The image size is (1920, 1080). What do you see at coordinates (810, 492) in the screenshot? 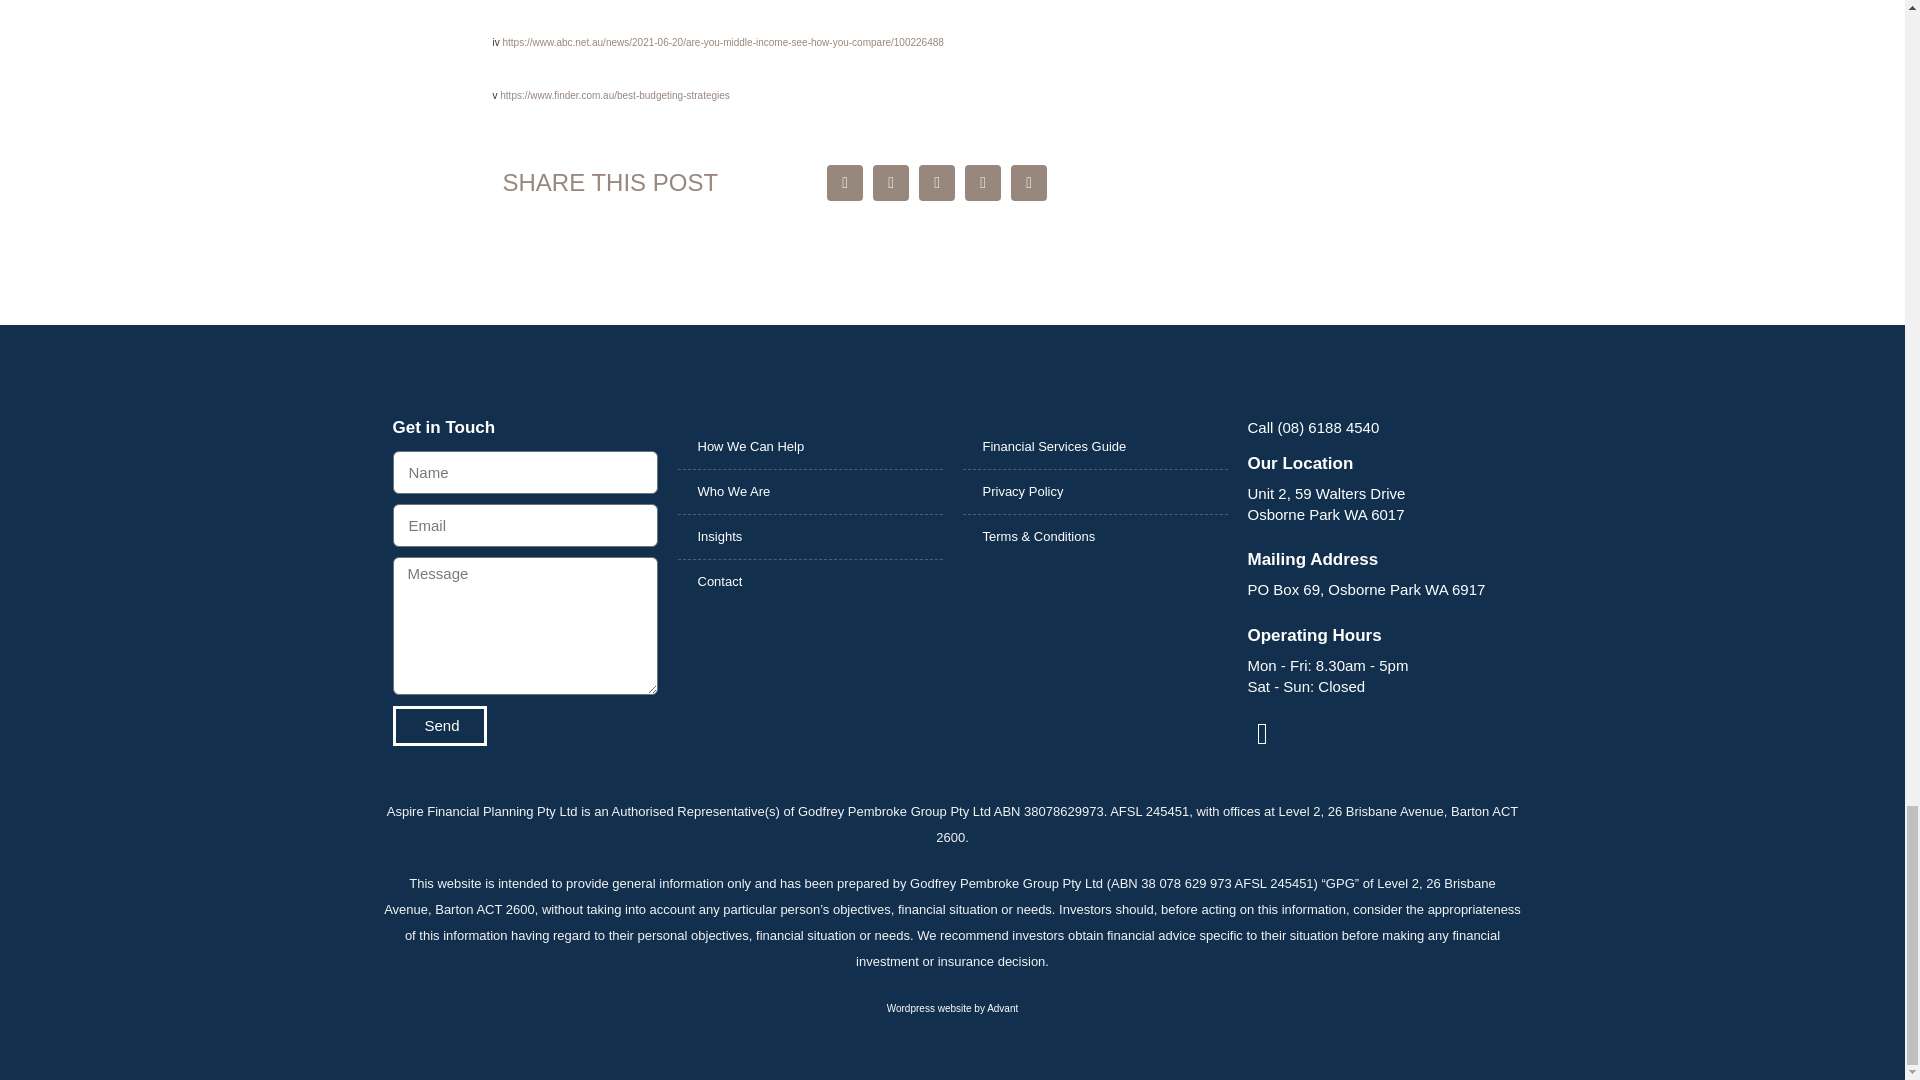
I see `Who We Are` at bounding box center [810, 492].